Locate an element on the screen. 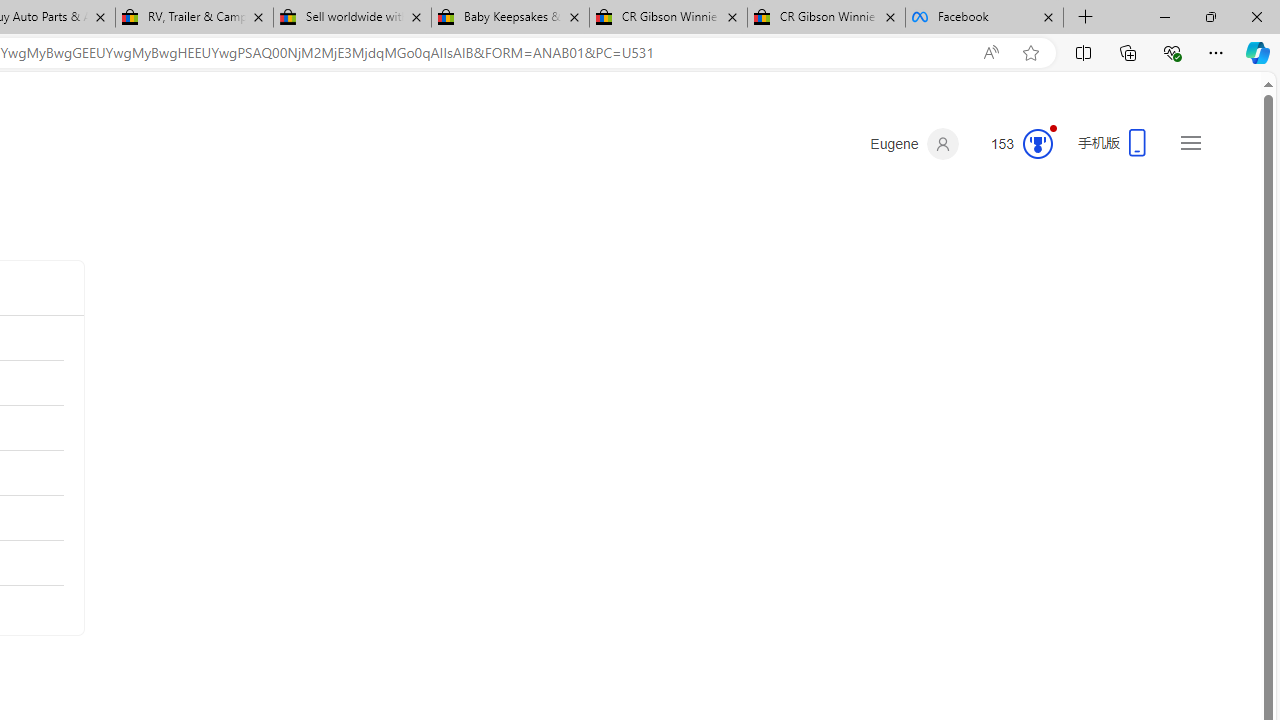 The image size is (1280, 720). Baby Keepsakes & Announcements for sale | eBay is located at coordinates (510, 18).